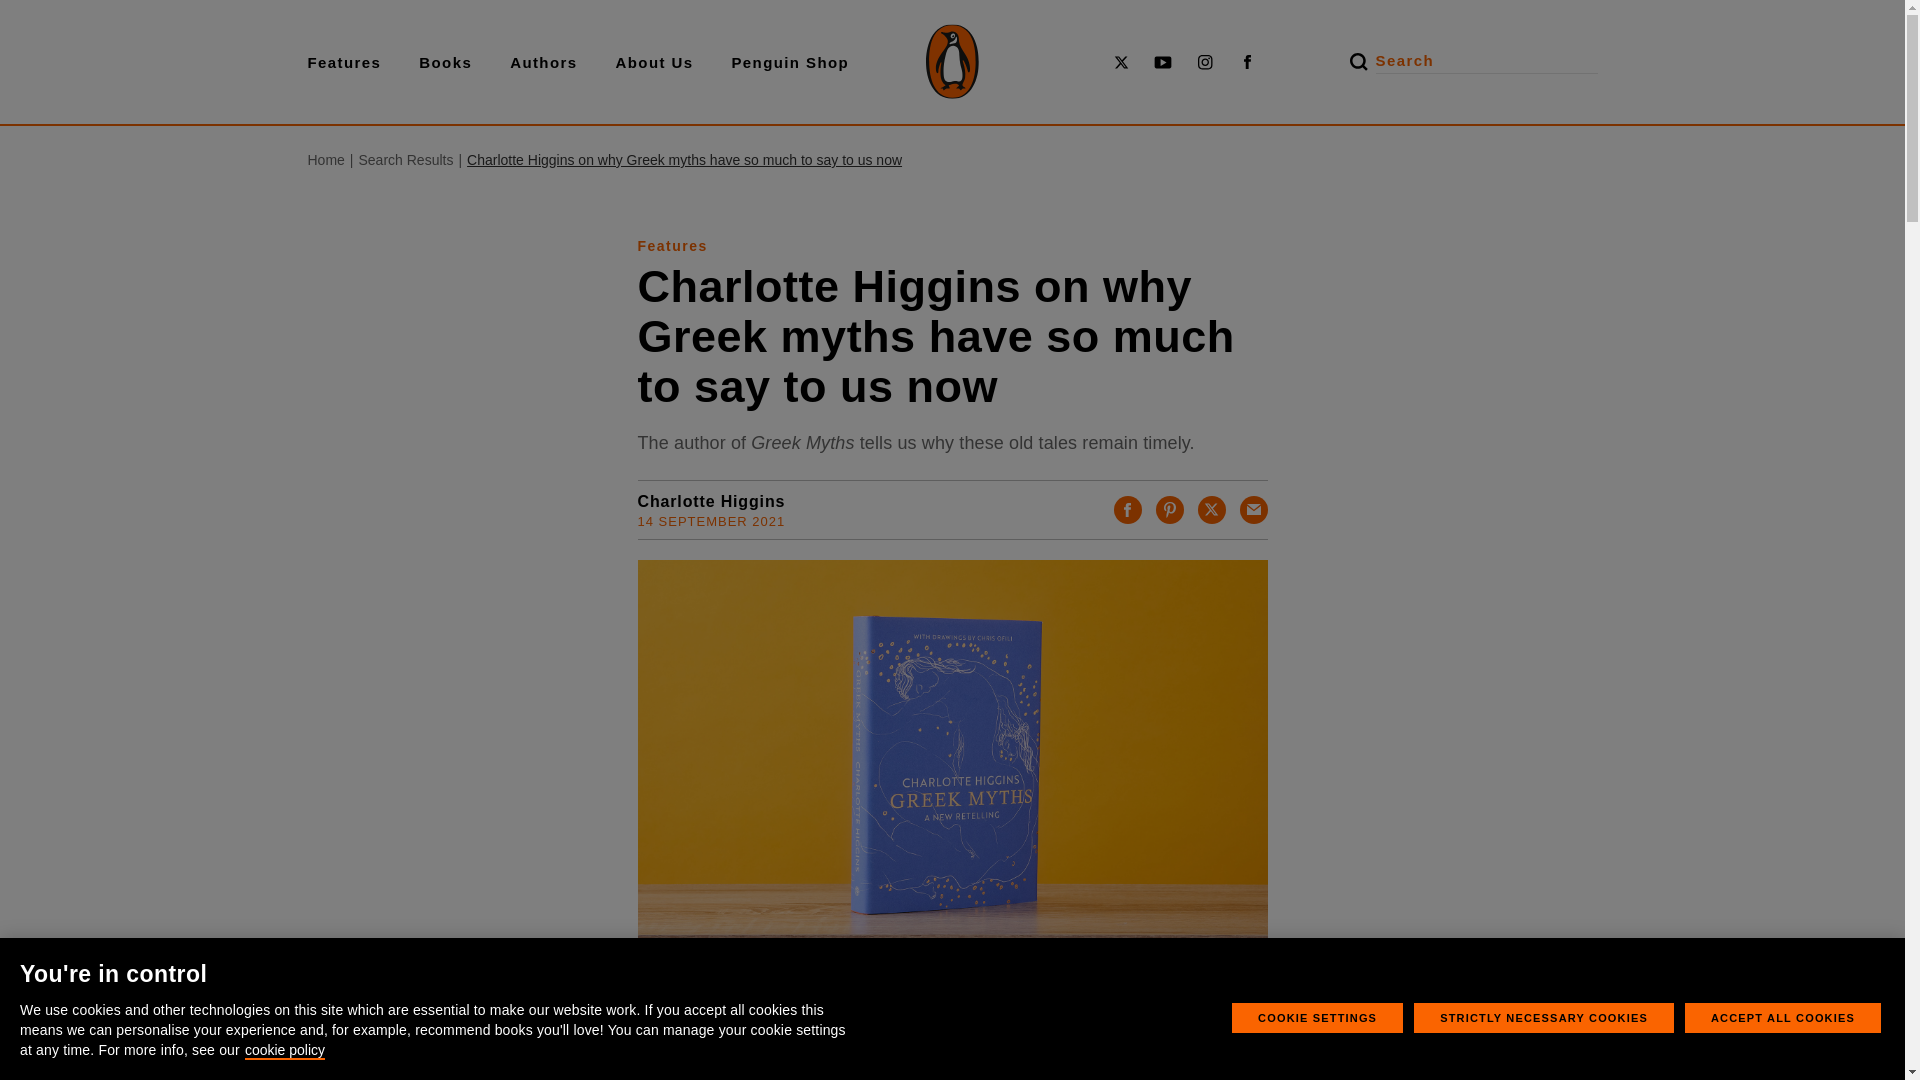  Describe the element at coordinates (344, 62) in the screenshot. I see `Features` at that location.